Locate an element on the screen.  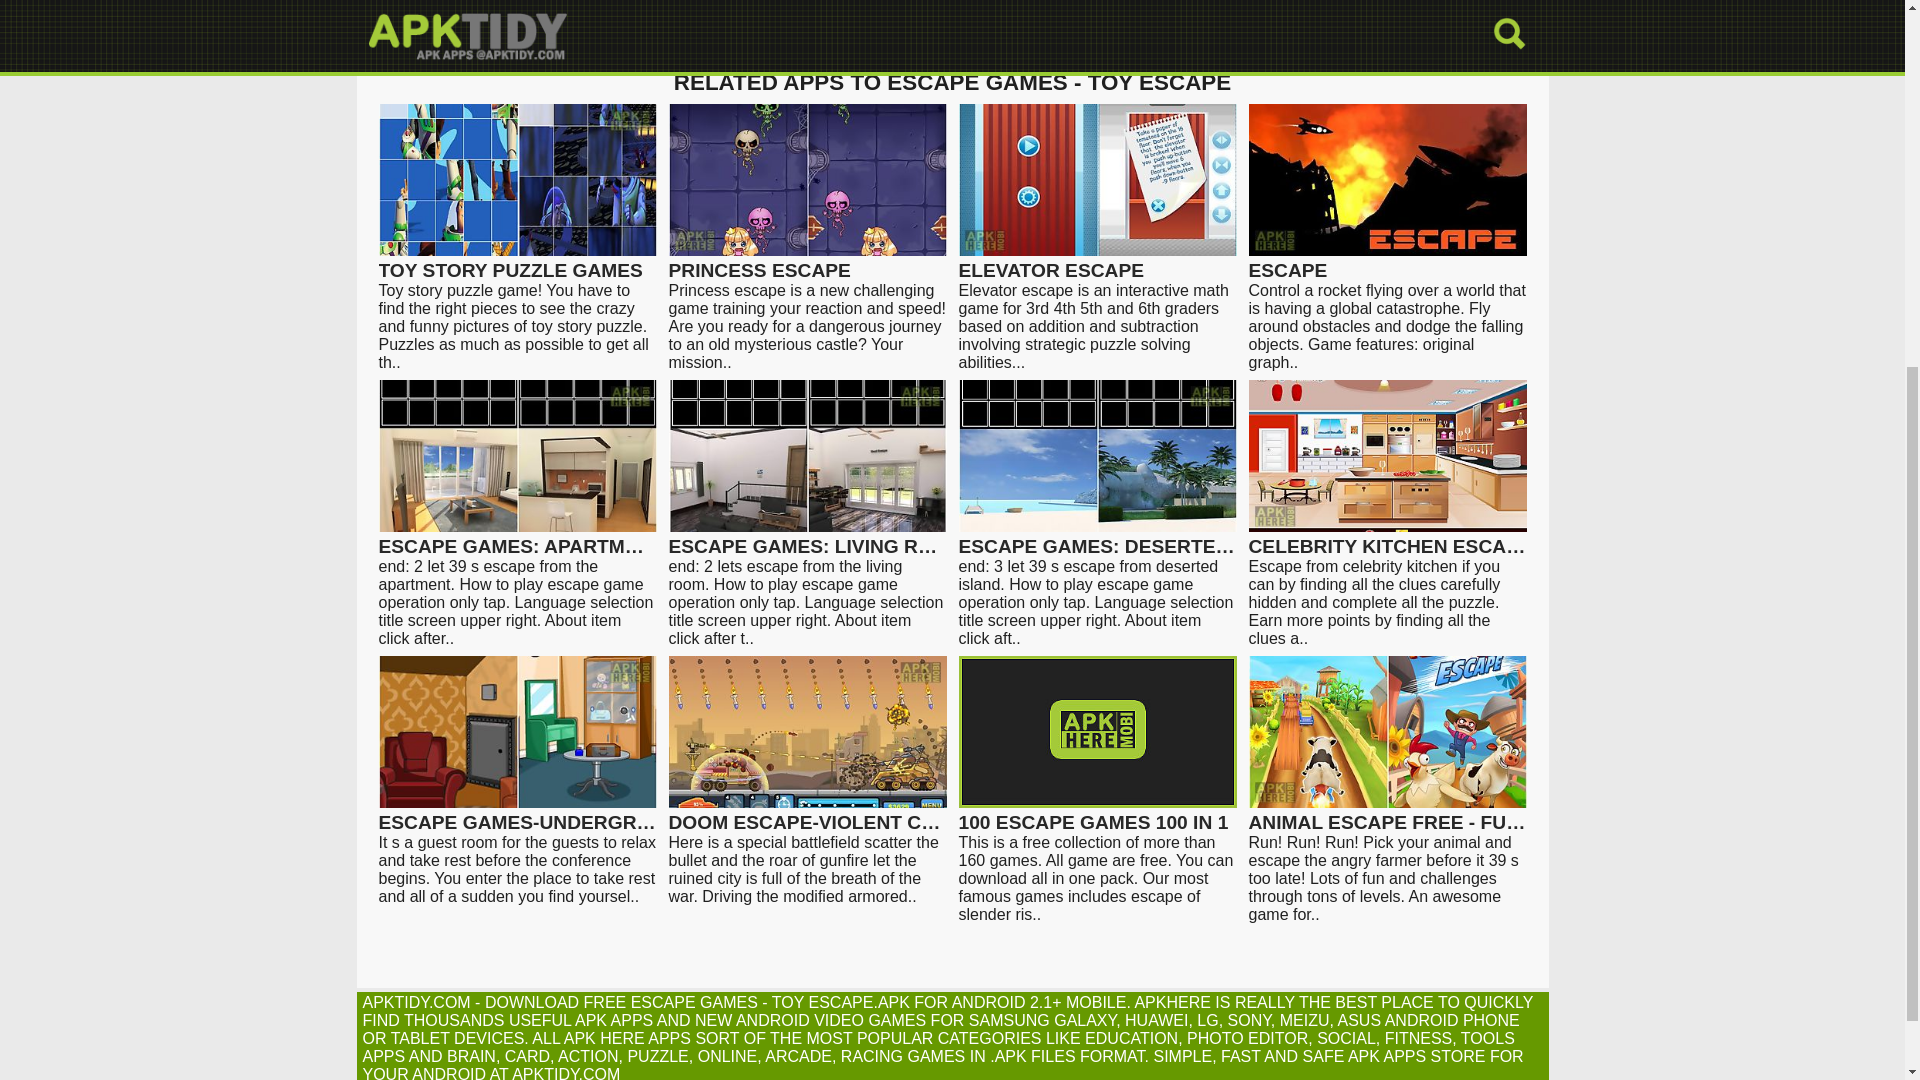
ESCAPE GAMES: APARTMENT is located at coordinates (517, 538).